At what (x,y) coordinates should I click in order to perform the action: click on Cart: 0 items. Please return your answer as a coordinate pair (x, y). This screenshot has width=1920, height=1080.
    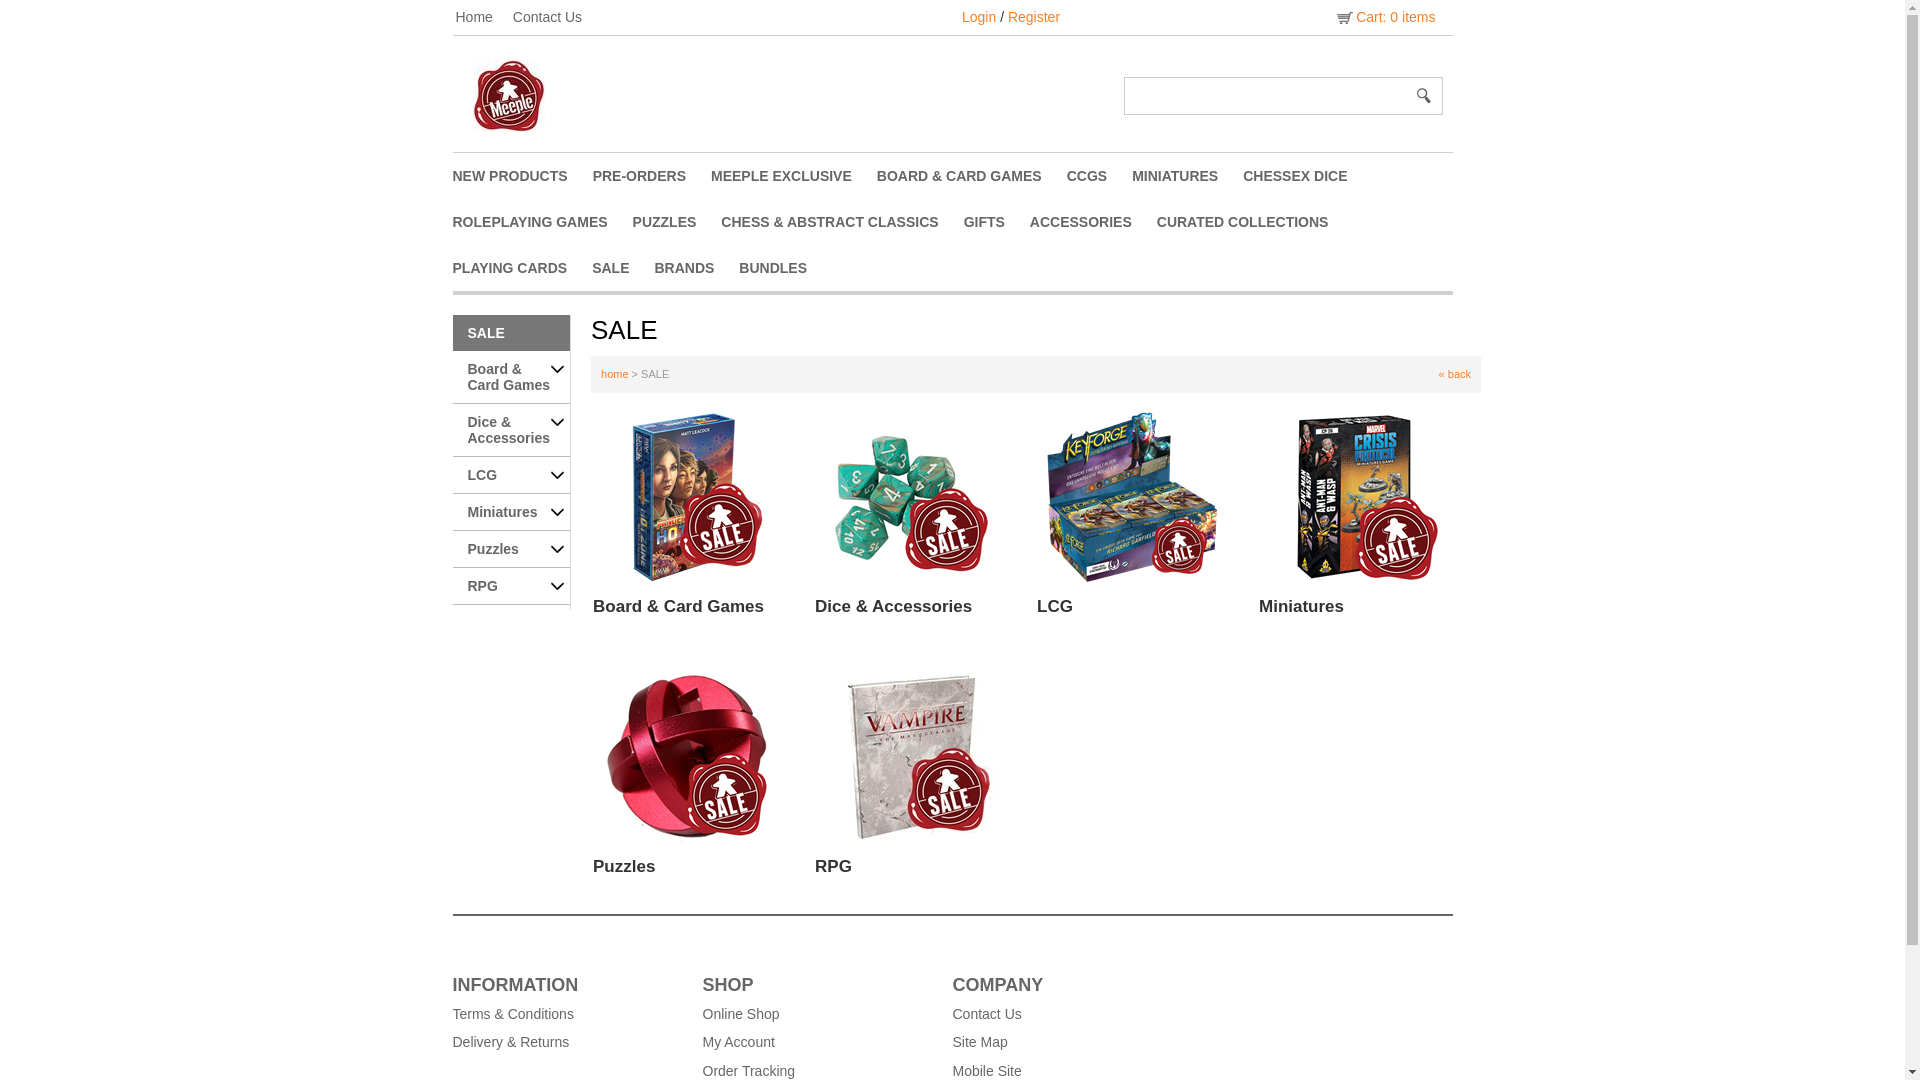
    Looking at the image, I should click on (1384, 17).